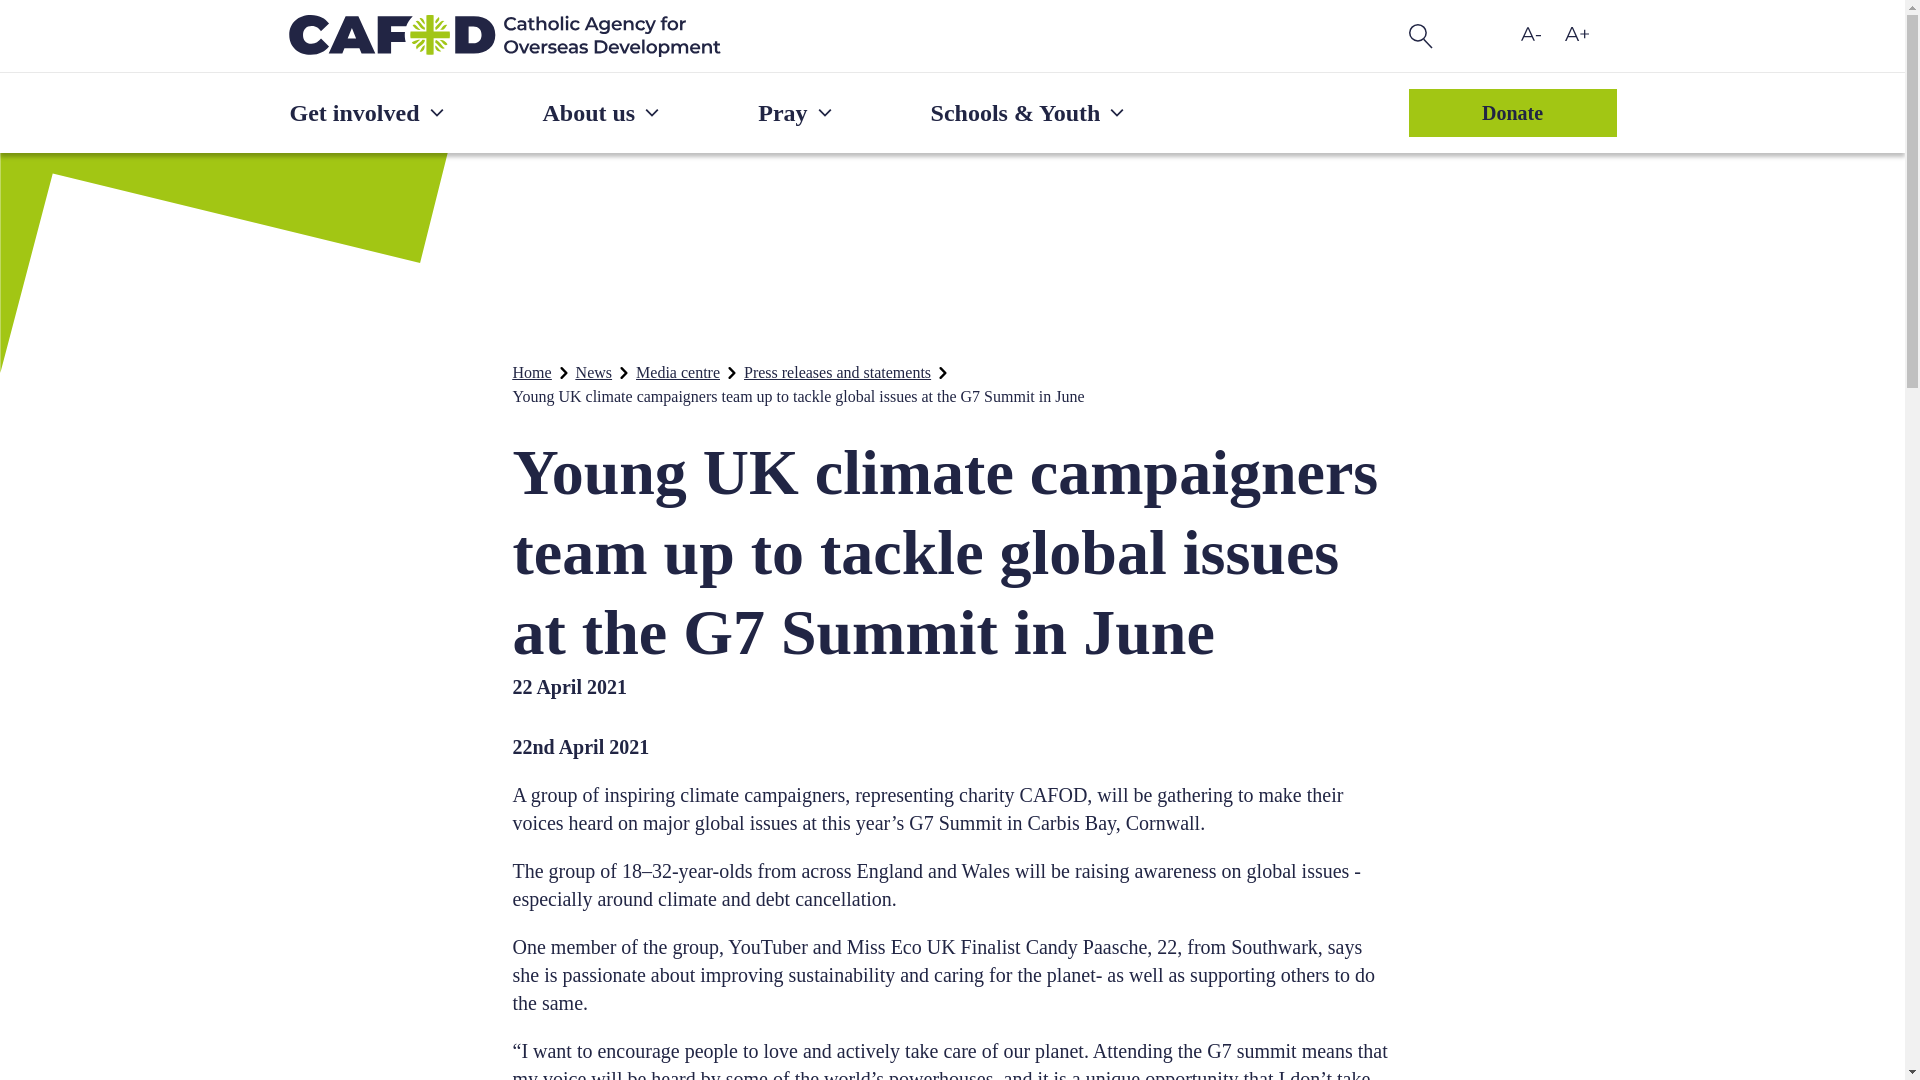 The width and height of the screenshot is (1920, 1080). Describe the element at coordinates (1512, 112) in the screenshot. I see `Donate` at that location.